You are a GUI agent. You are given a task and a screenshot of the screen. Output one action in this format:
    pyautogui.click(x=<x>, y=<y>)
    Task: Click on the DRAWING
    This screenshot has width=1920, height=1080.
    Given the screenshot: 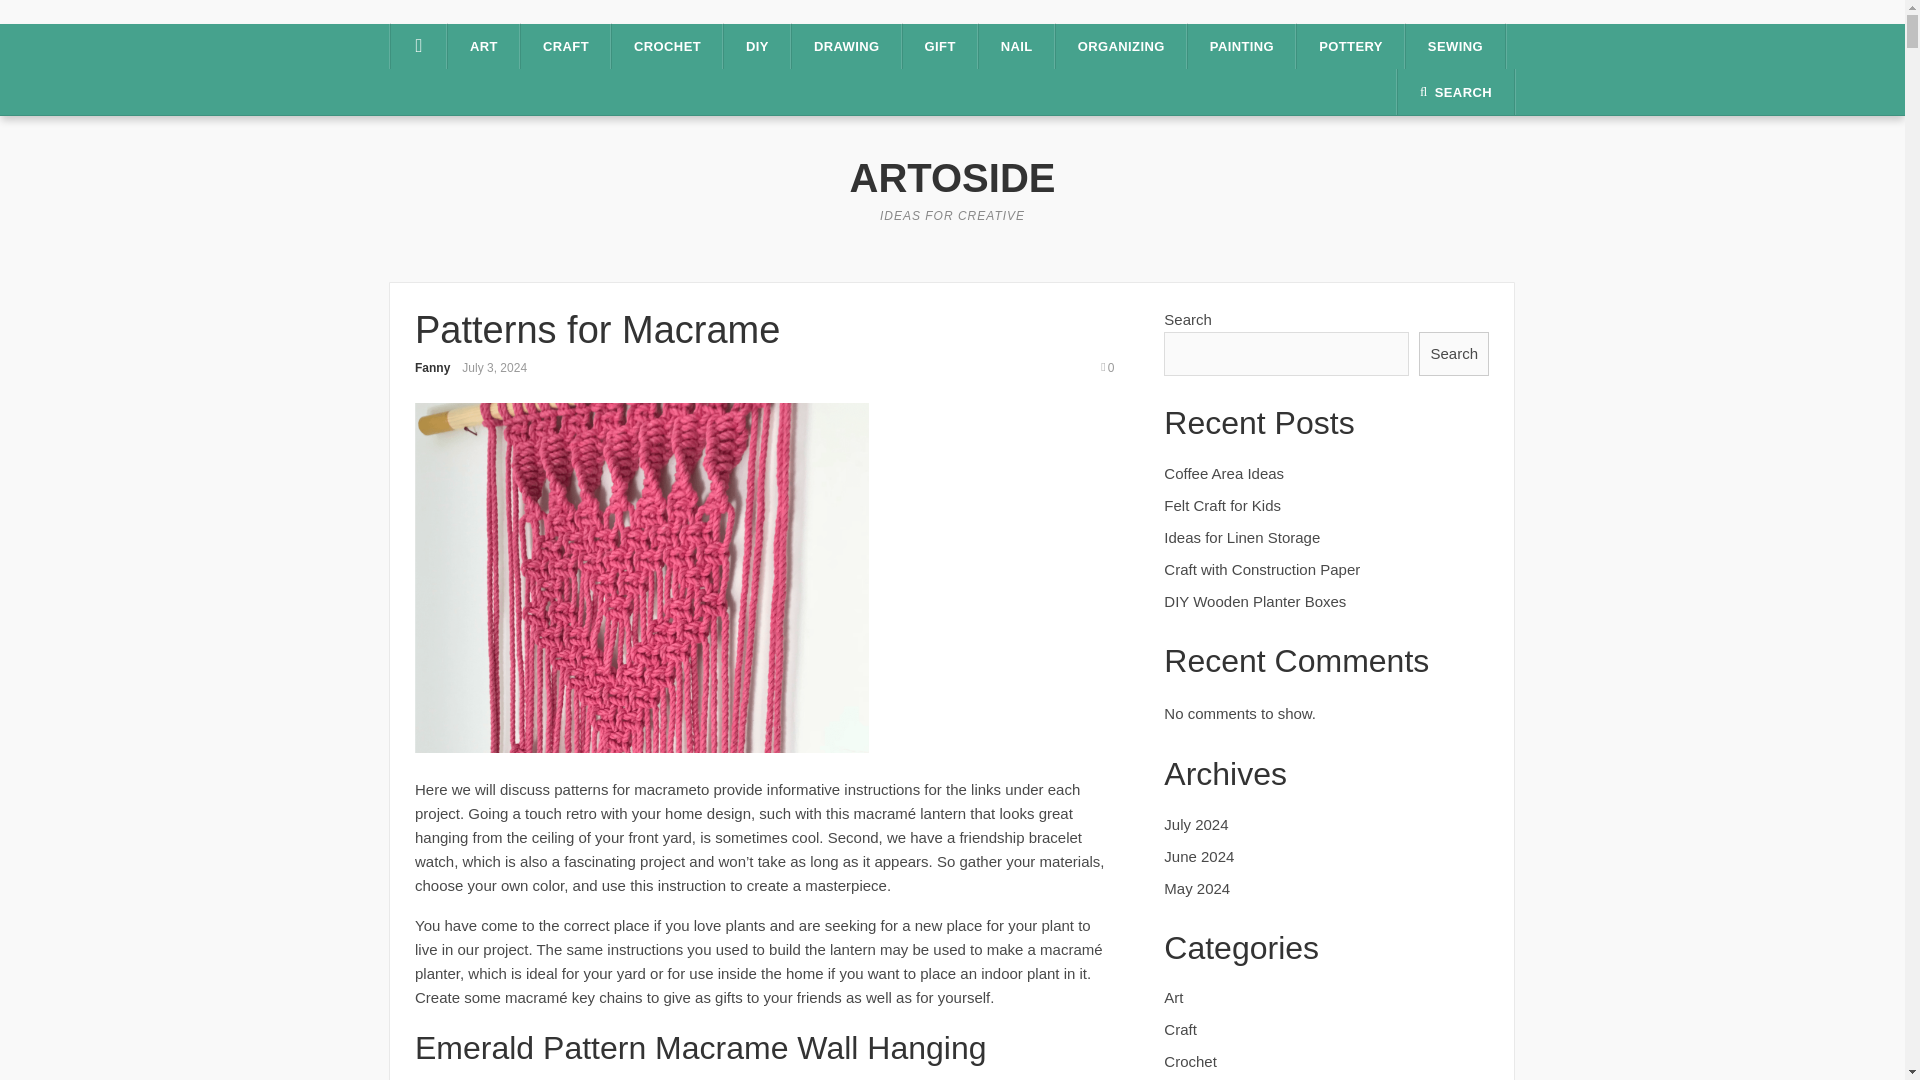 What is the action you would take?
    pyautogui.click(x=846, y=46)
    